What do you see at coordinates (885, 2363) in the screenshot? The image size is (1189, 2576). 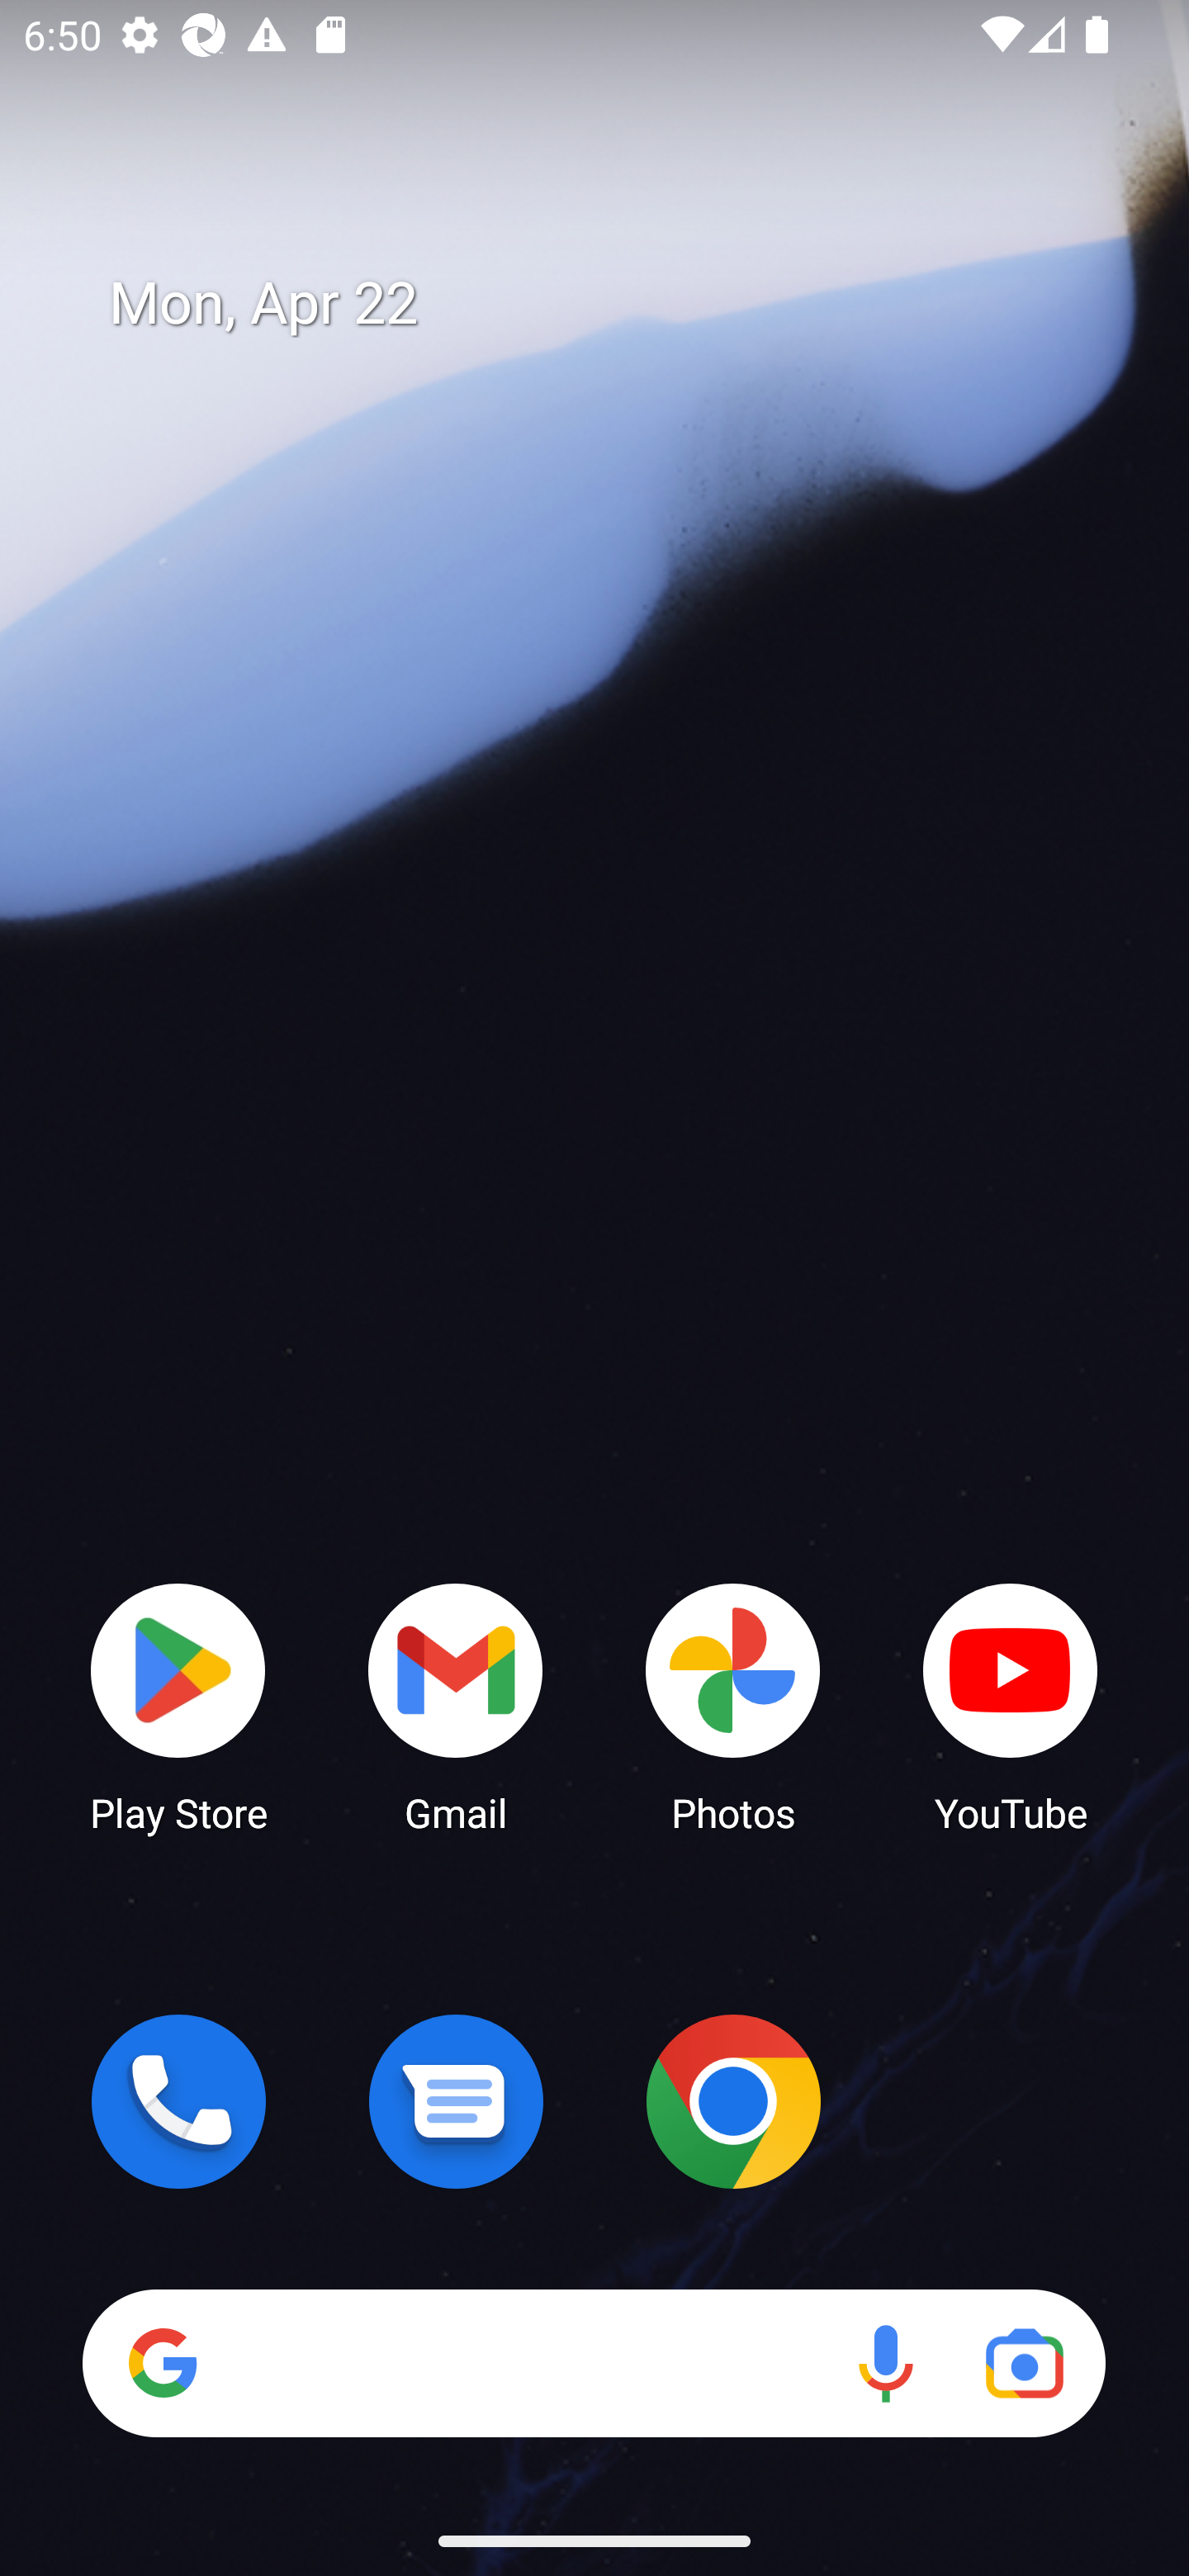 I see `Voice search` at bounding box center [885, 2363].